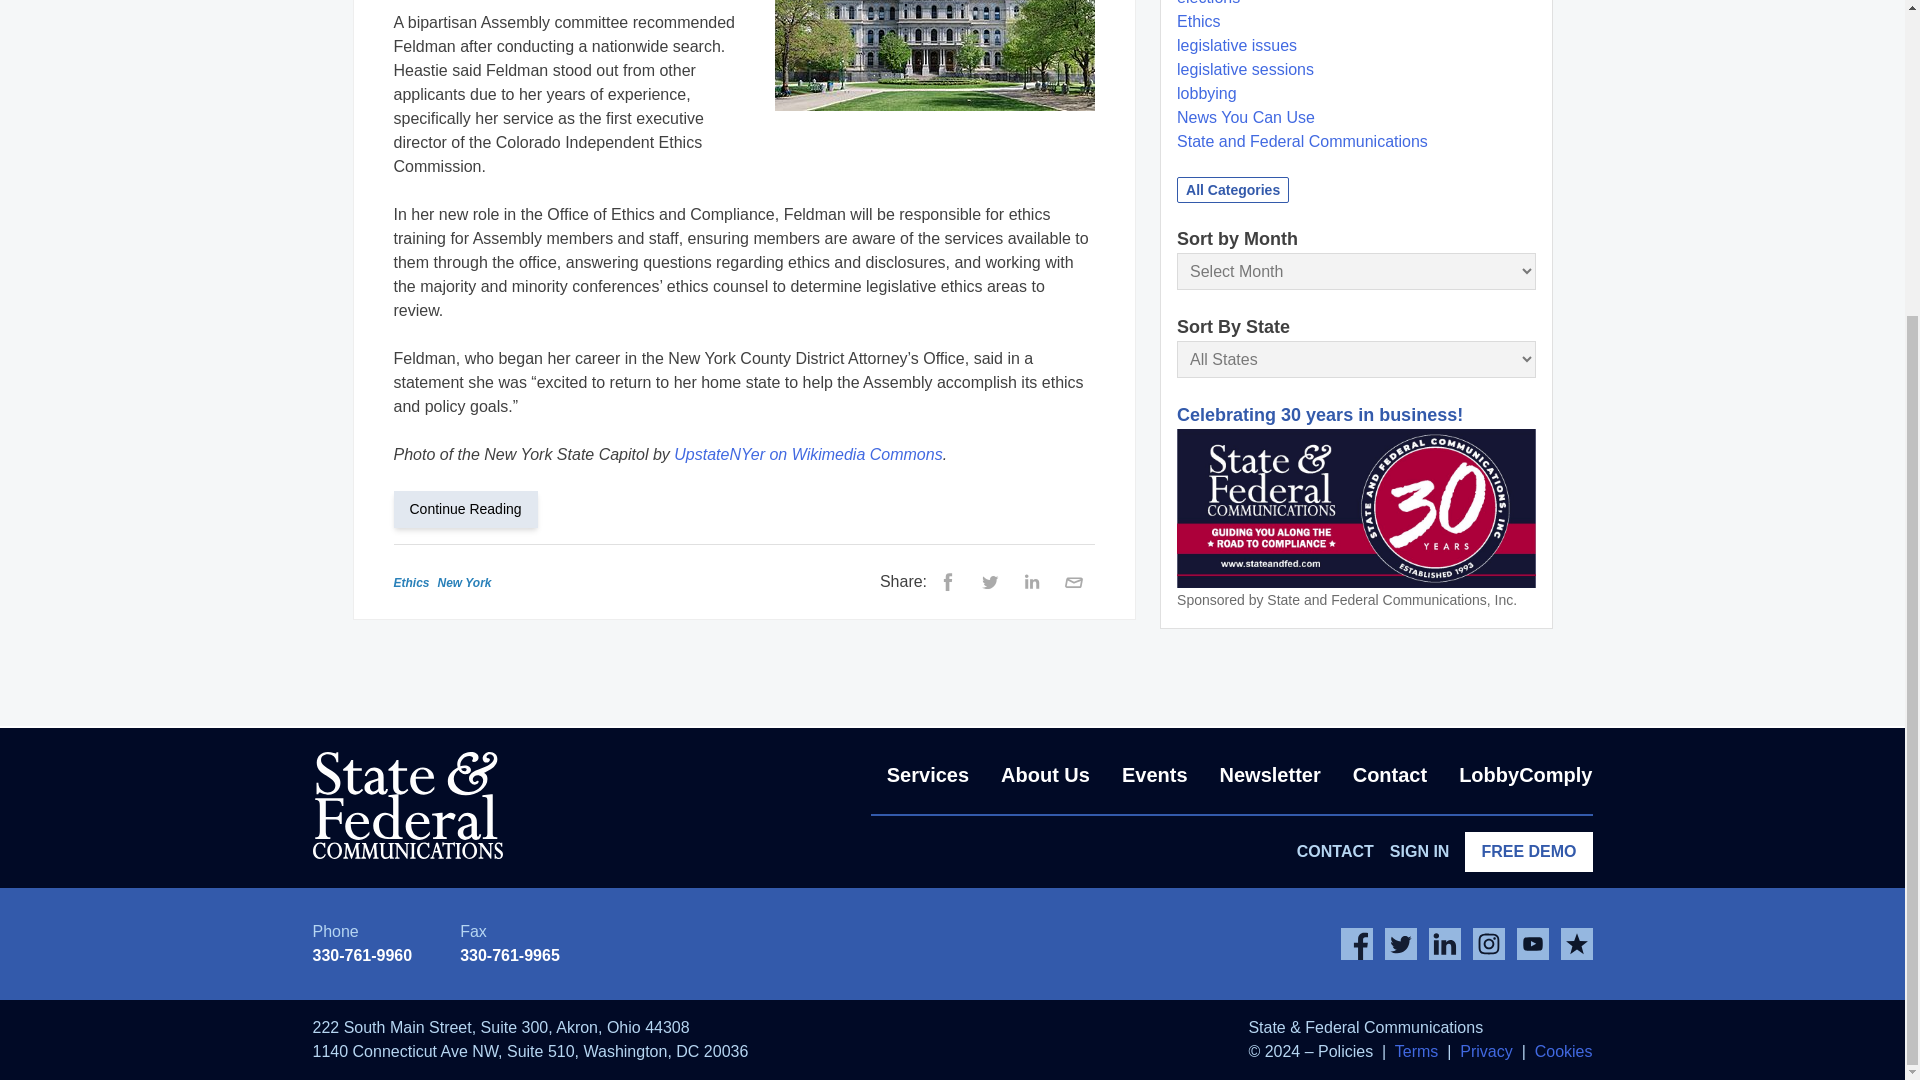 Image resolution: width=1920 pixels, height=1080 pixels. Describe the element at coordinates (1198, 21) in the screenshot. I see `Ethics` at that location.